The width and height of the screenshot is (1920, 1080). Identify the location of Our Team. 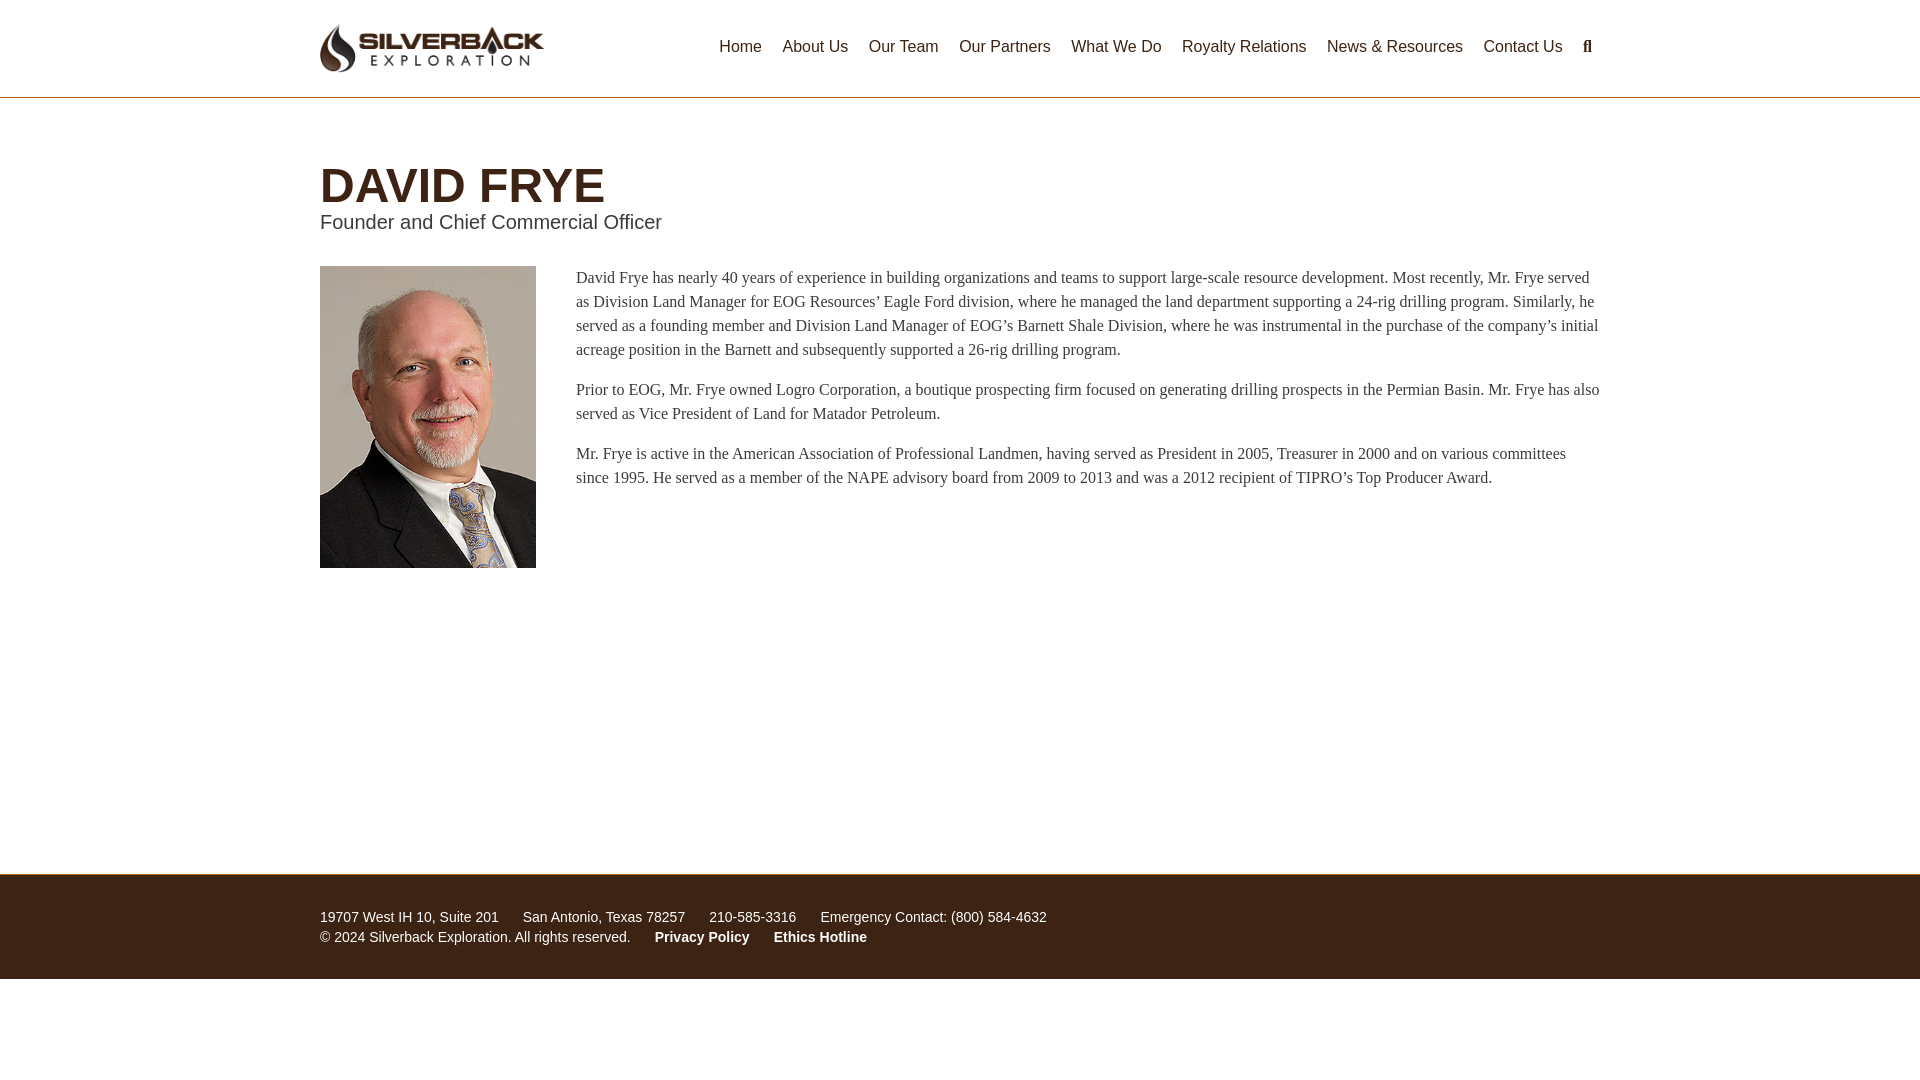
(903, 46).